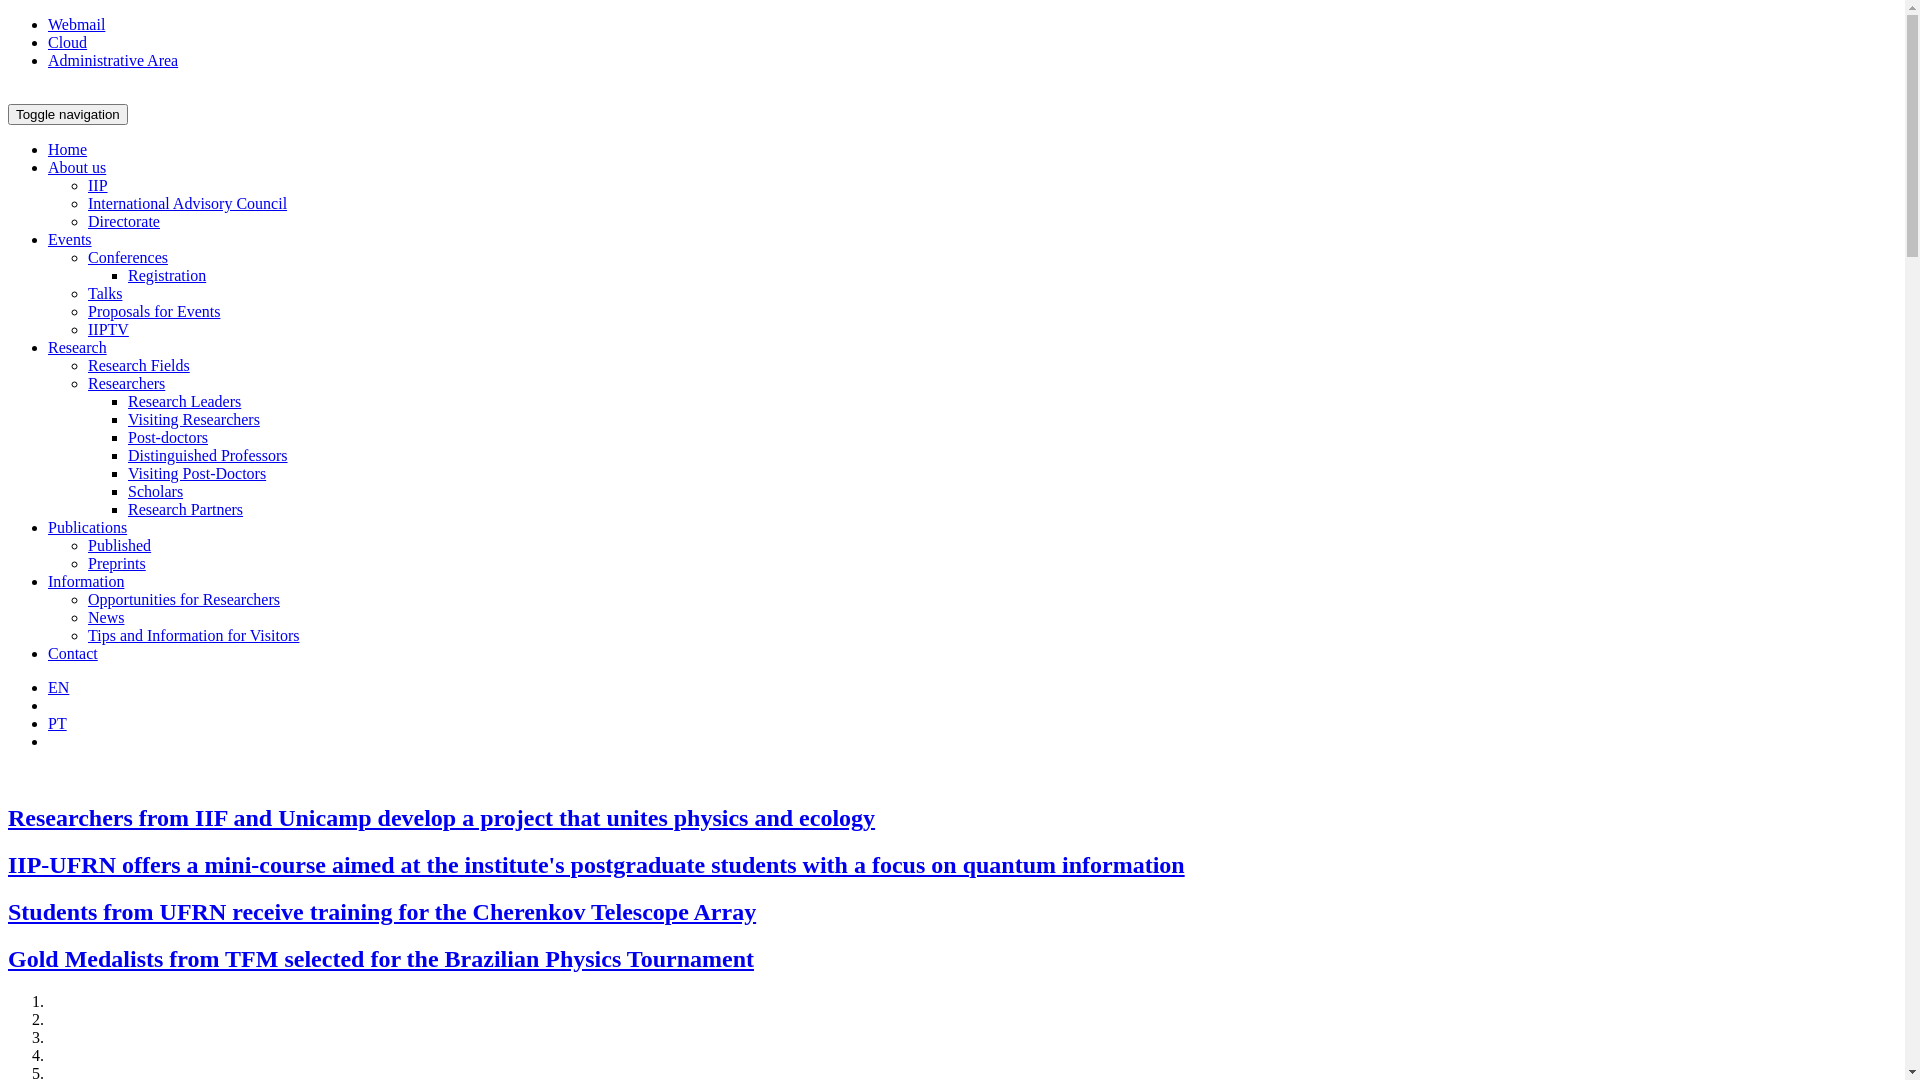 This screenshot has width=1920, height=1080. Describe the element at coordinates (154, 312) in the screenshot. I see `Proposals for Events` at that location.